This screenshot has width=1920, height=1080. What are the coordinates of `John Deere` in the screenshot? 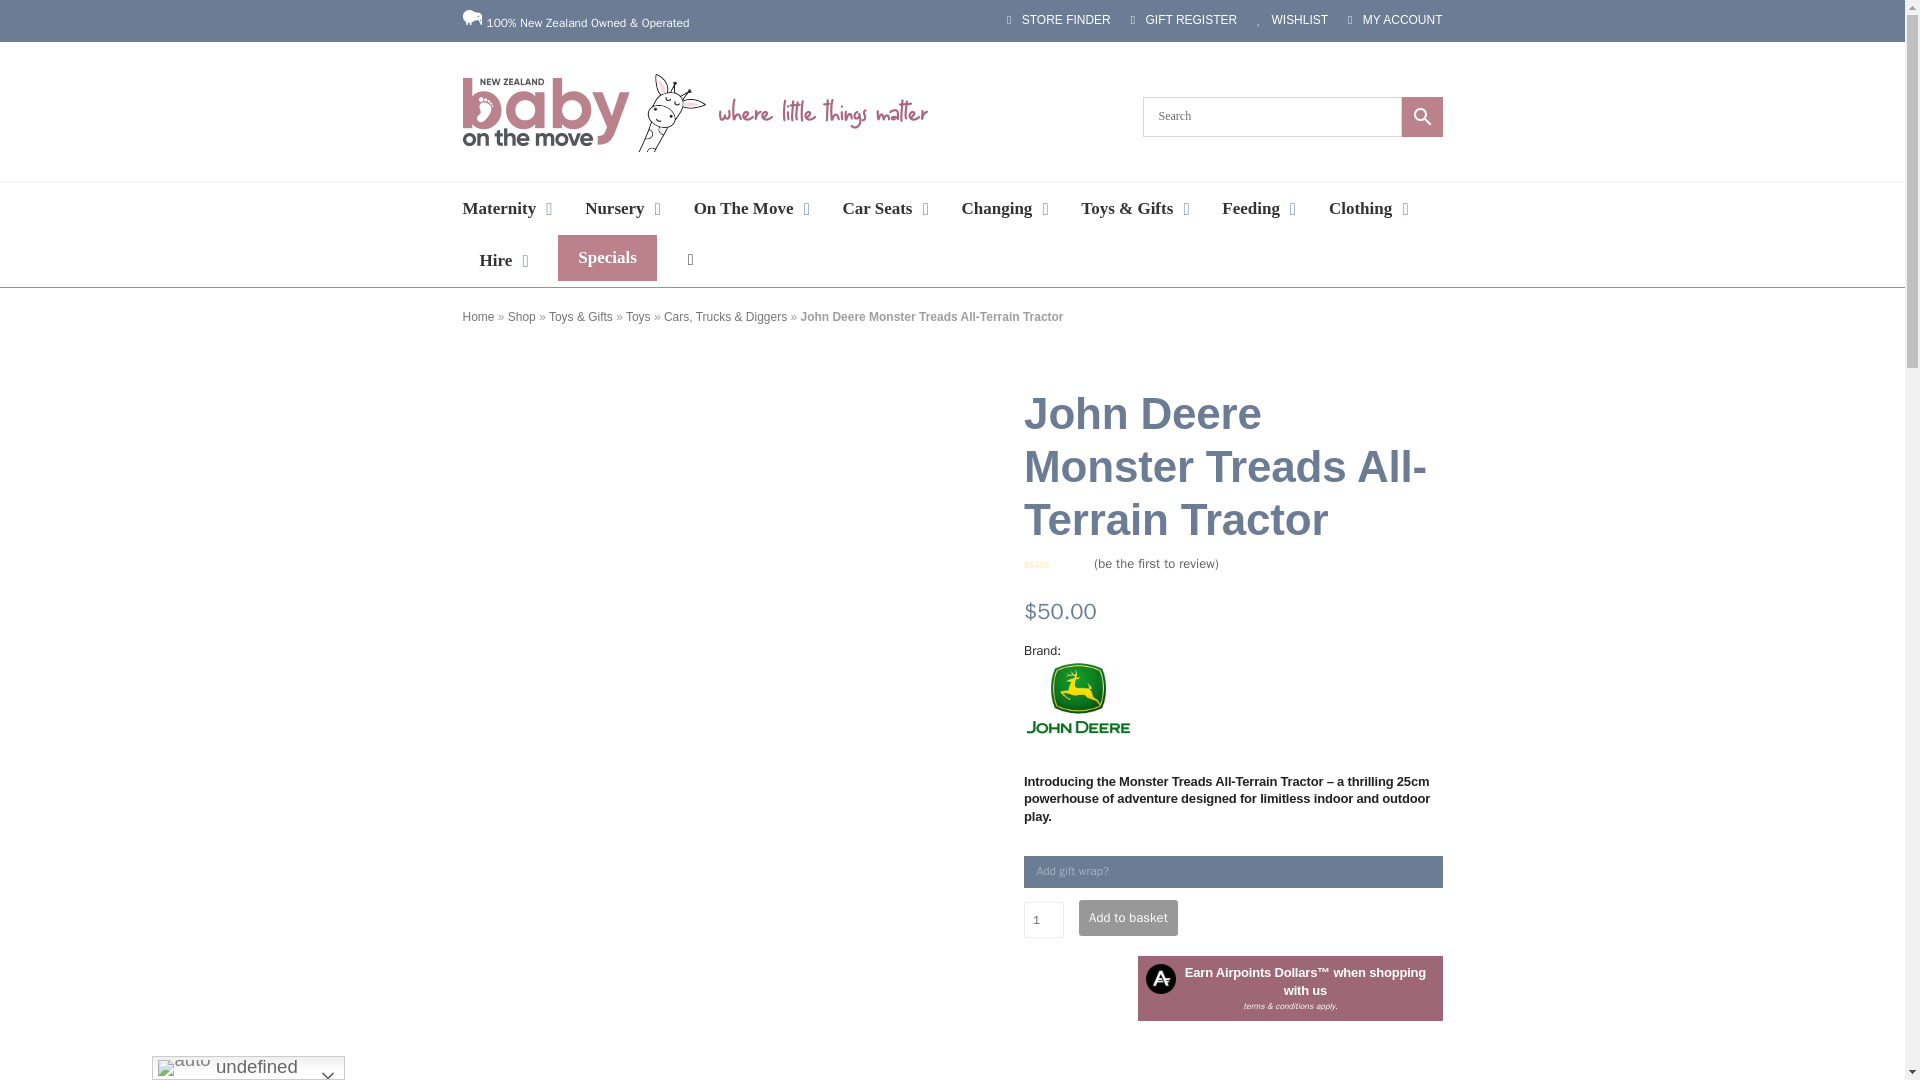 It's located at (1078, 700).